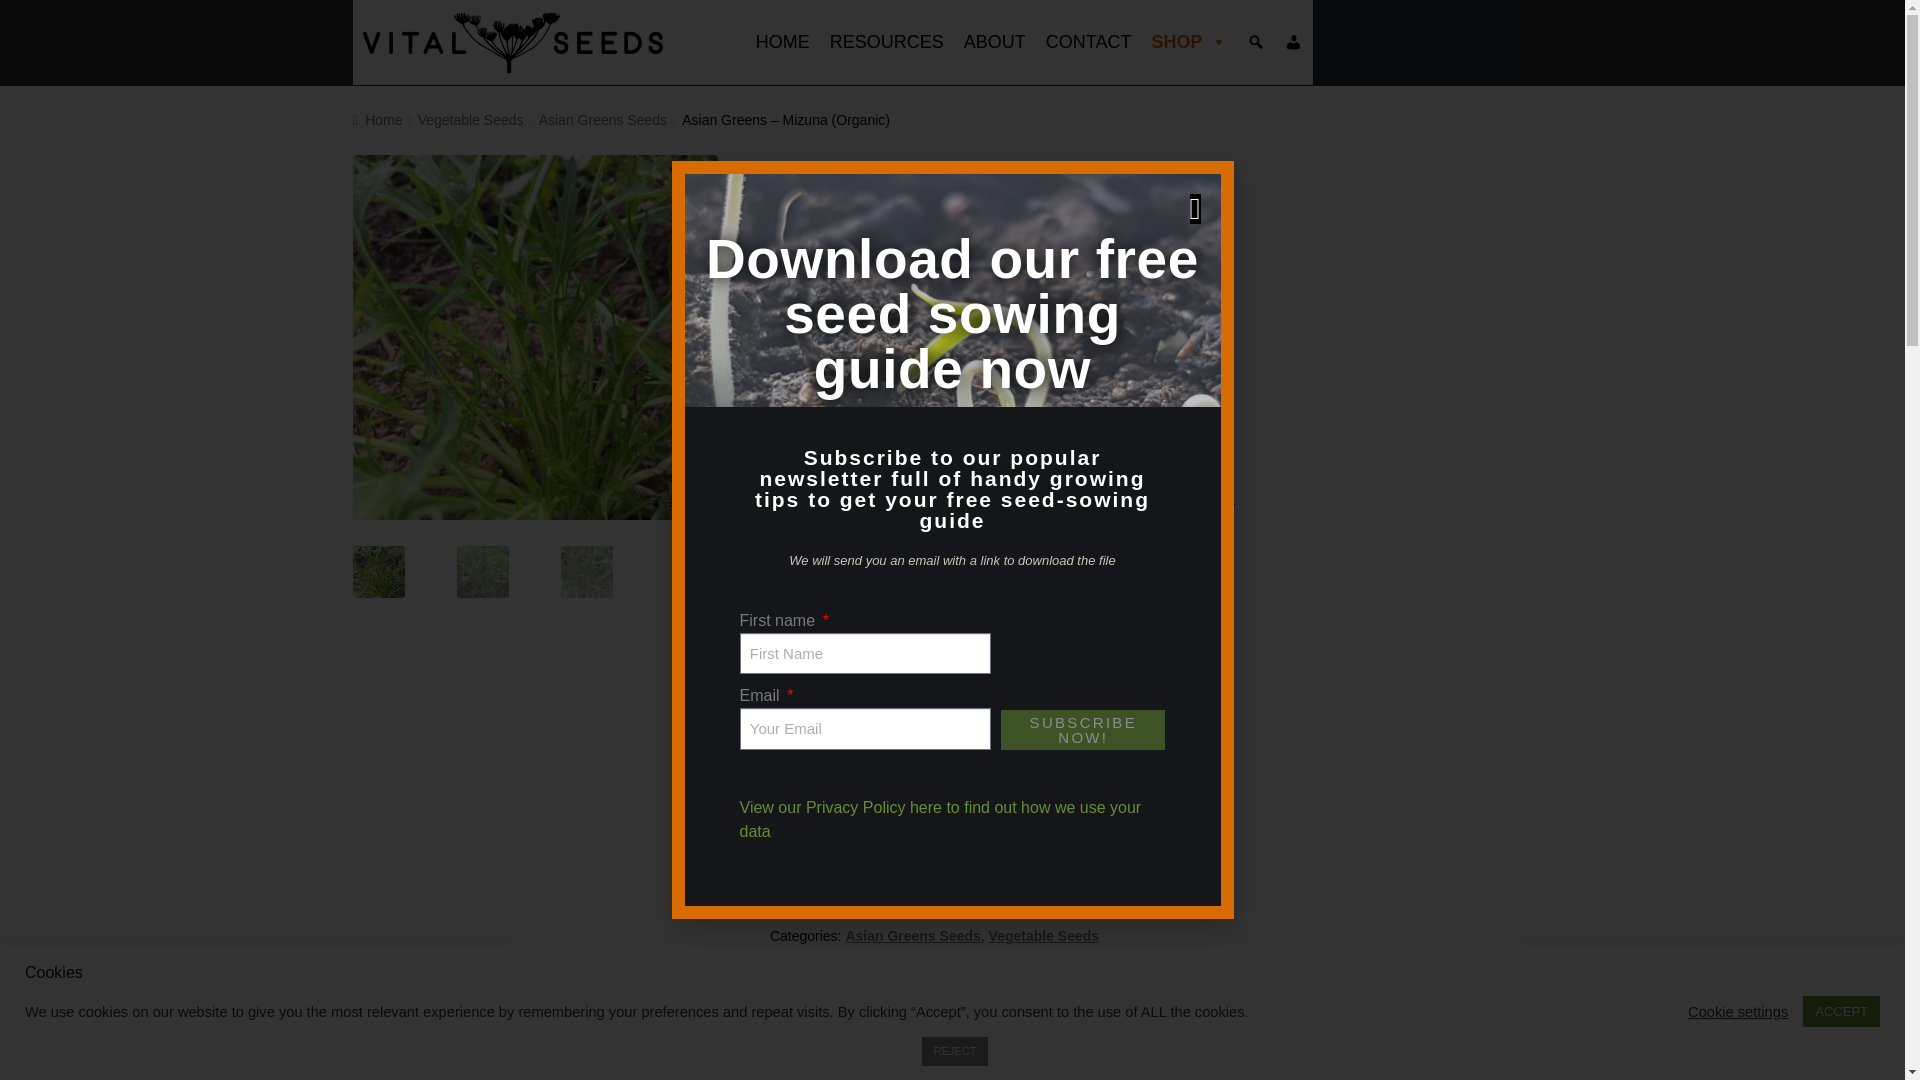  I want to click on HOME, so click(782, 42).